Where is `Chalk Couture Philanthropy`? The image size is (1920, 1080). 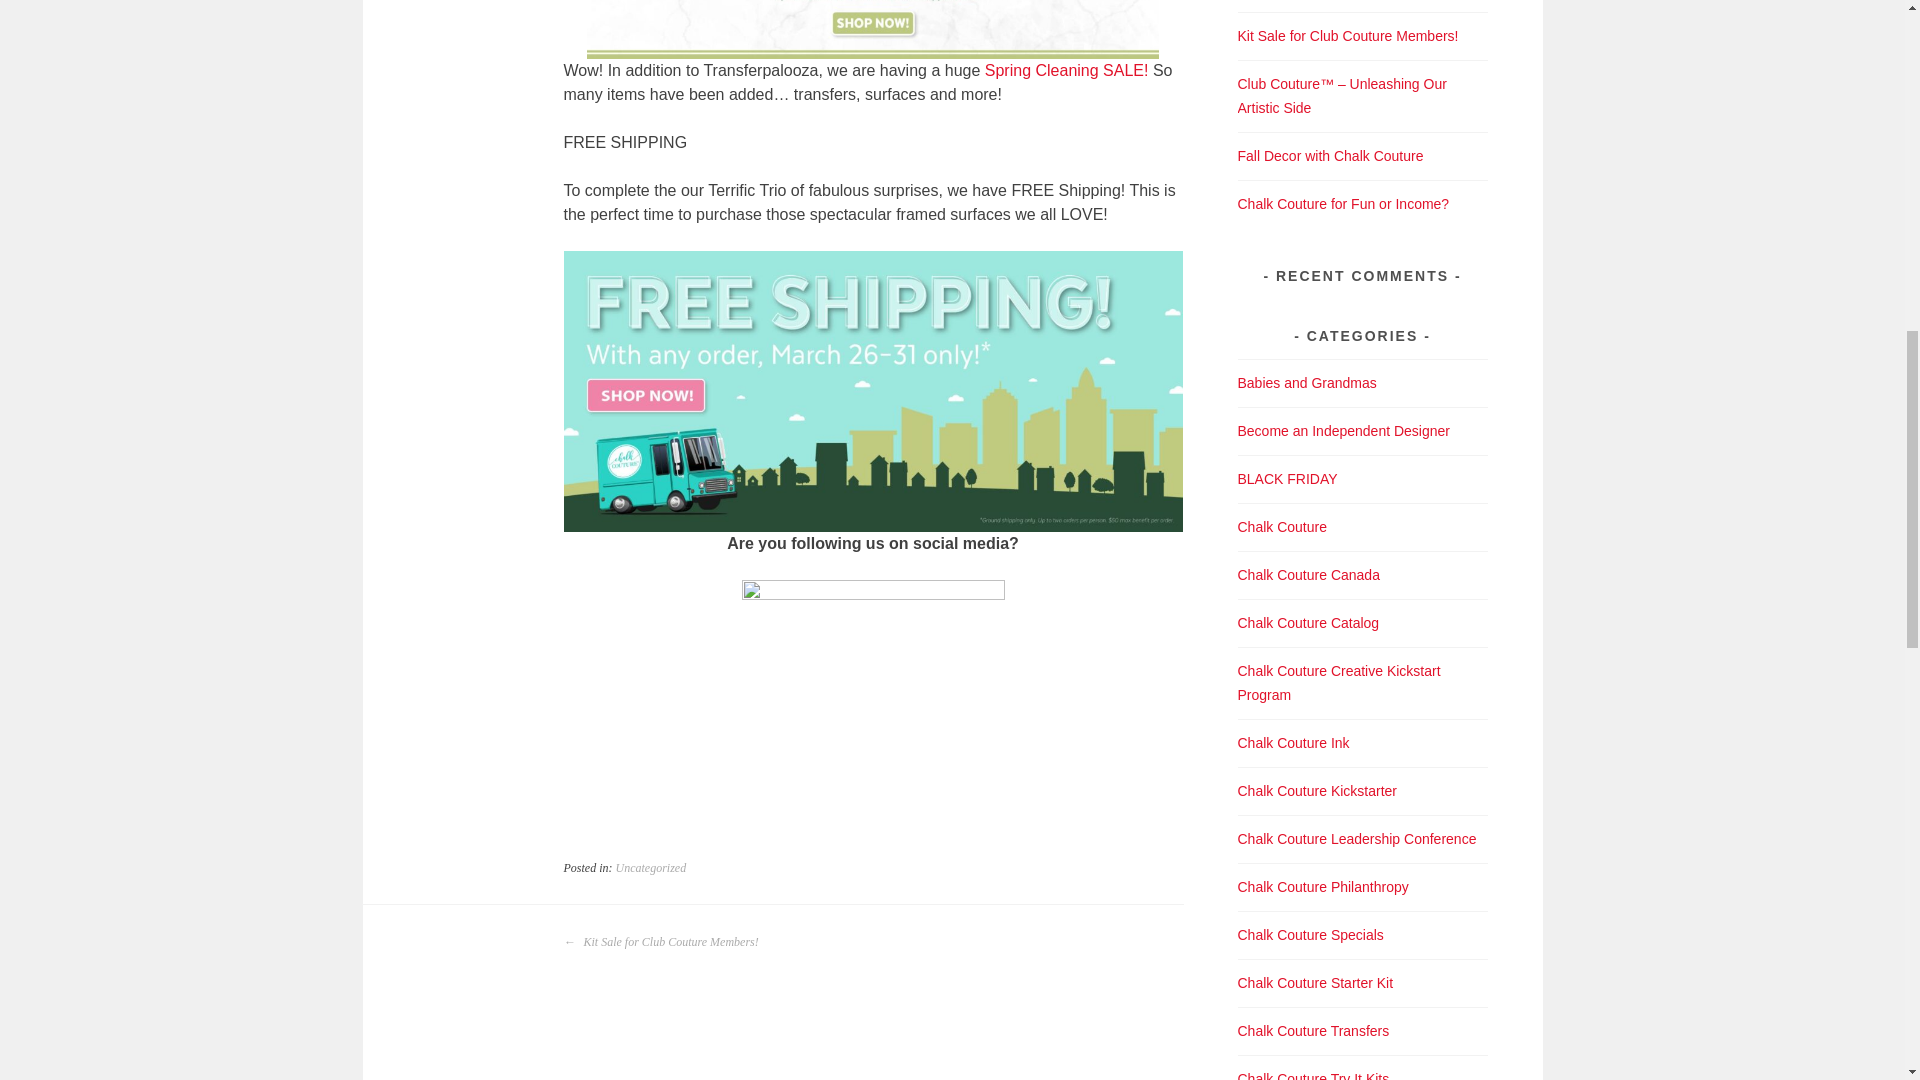
Chalk Couture Philanthropy is located at coordinates (1324, 887).